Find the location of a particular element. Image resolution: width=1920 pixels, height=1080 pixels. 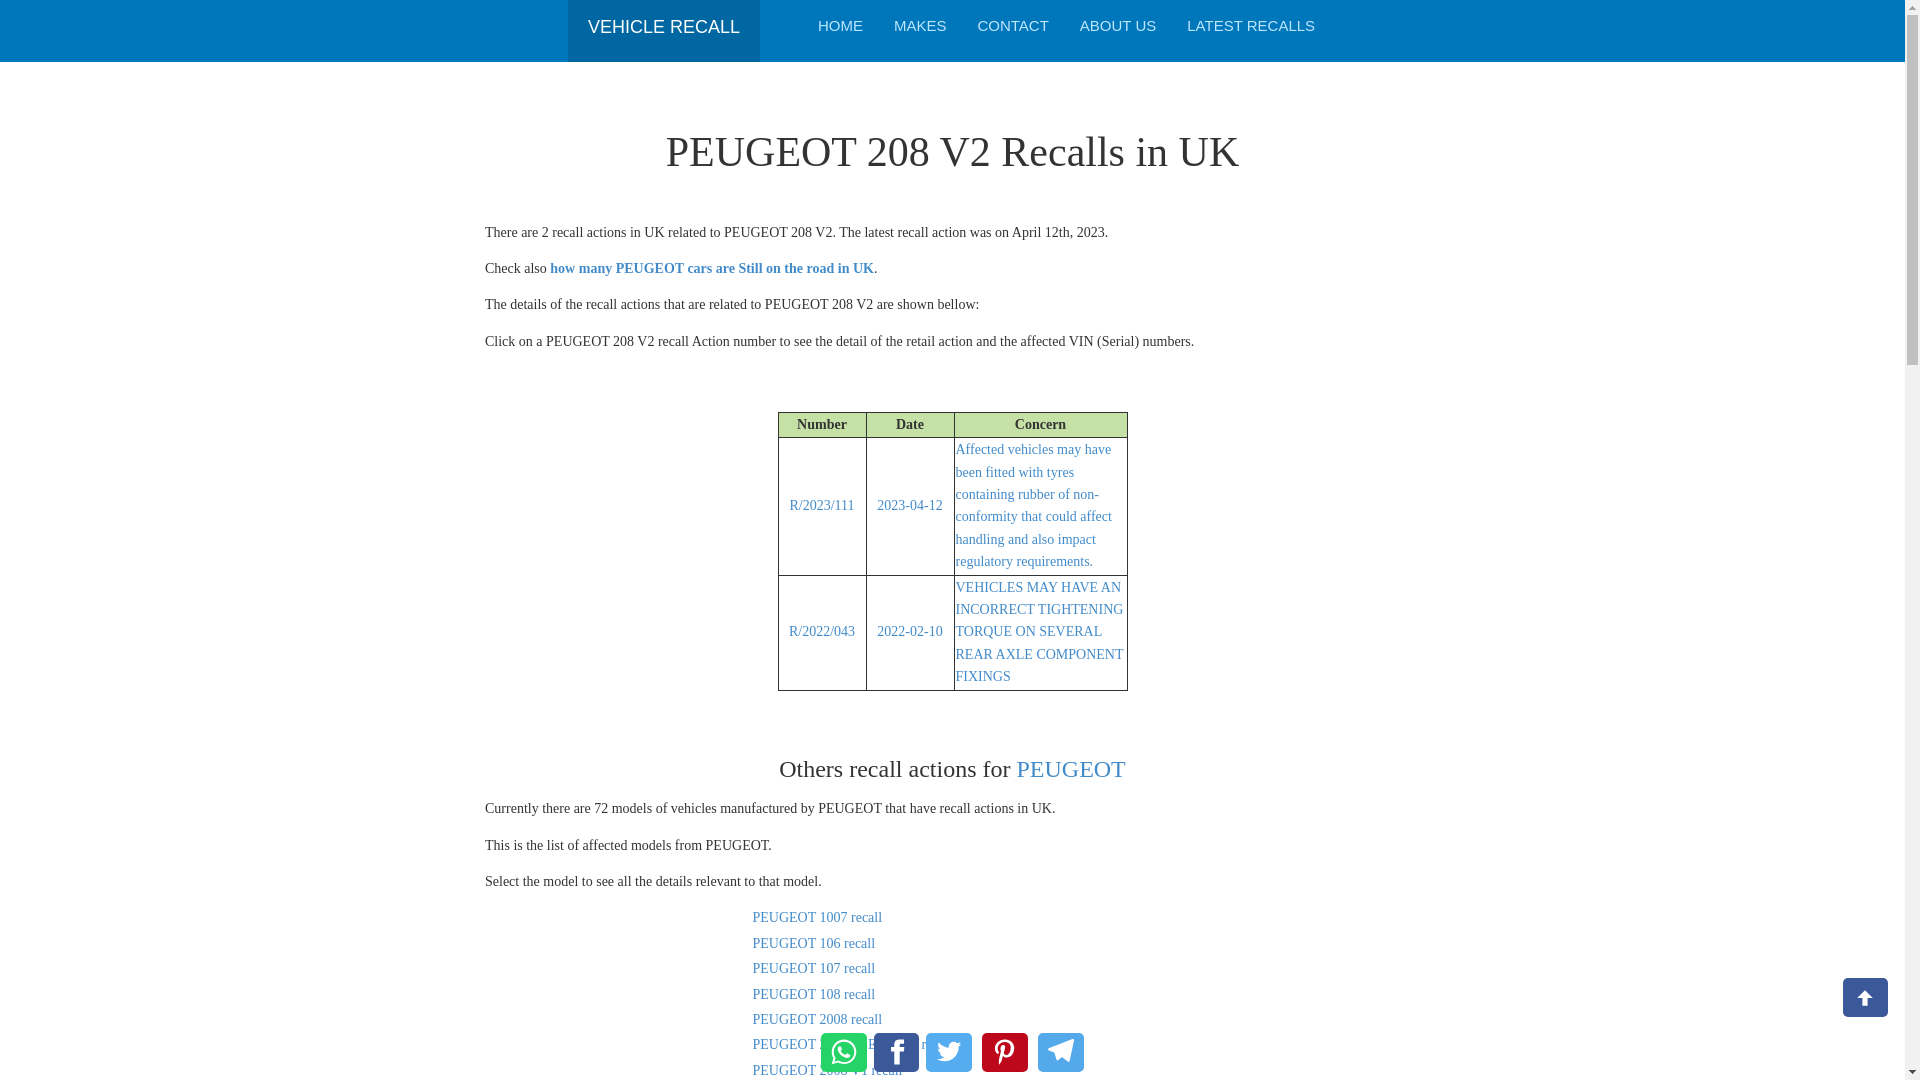

PEUGEOT 2008 recall is located at coordinates (816, 1019).